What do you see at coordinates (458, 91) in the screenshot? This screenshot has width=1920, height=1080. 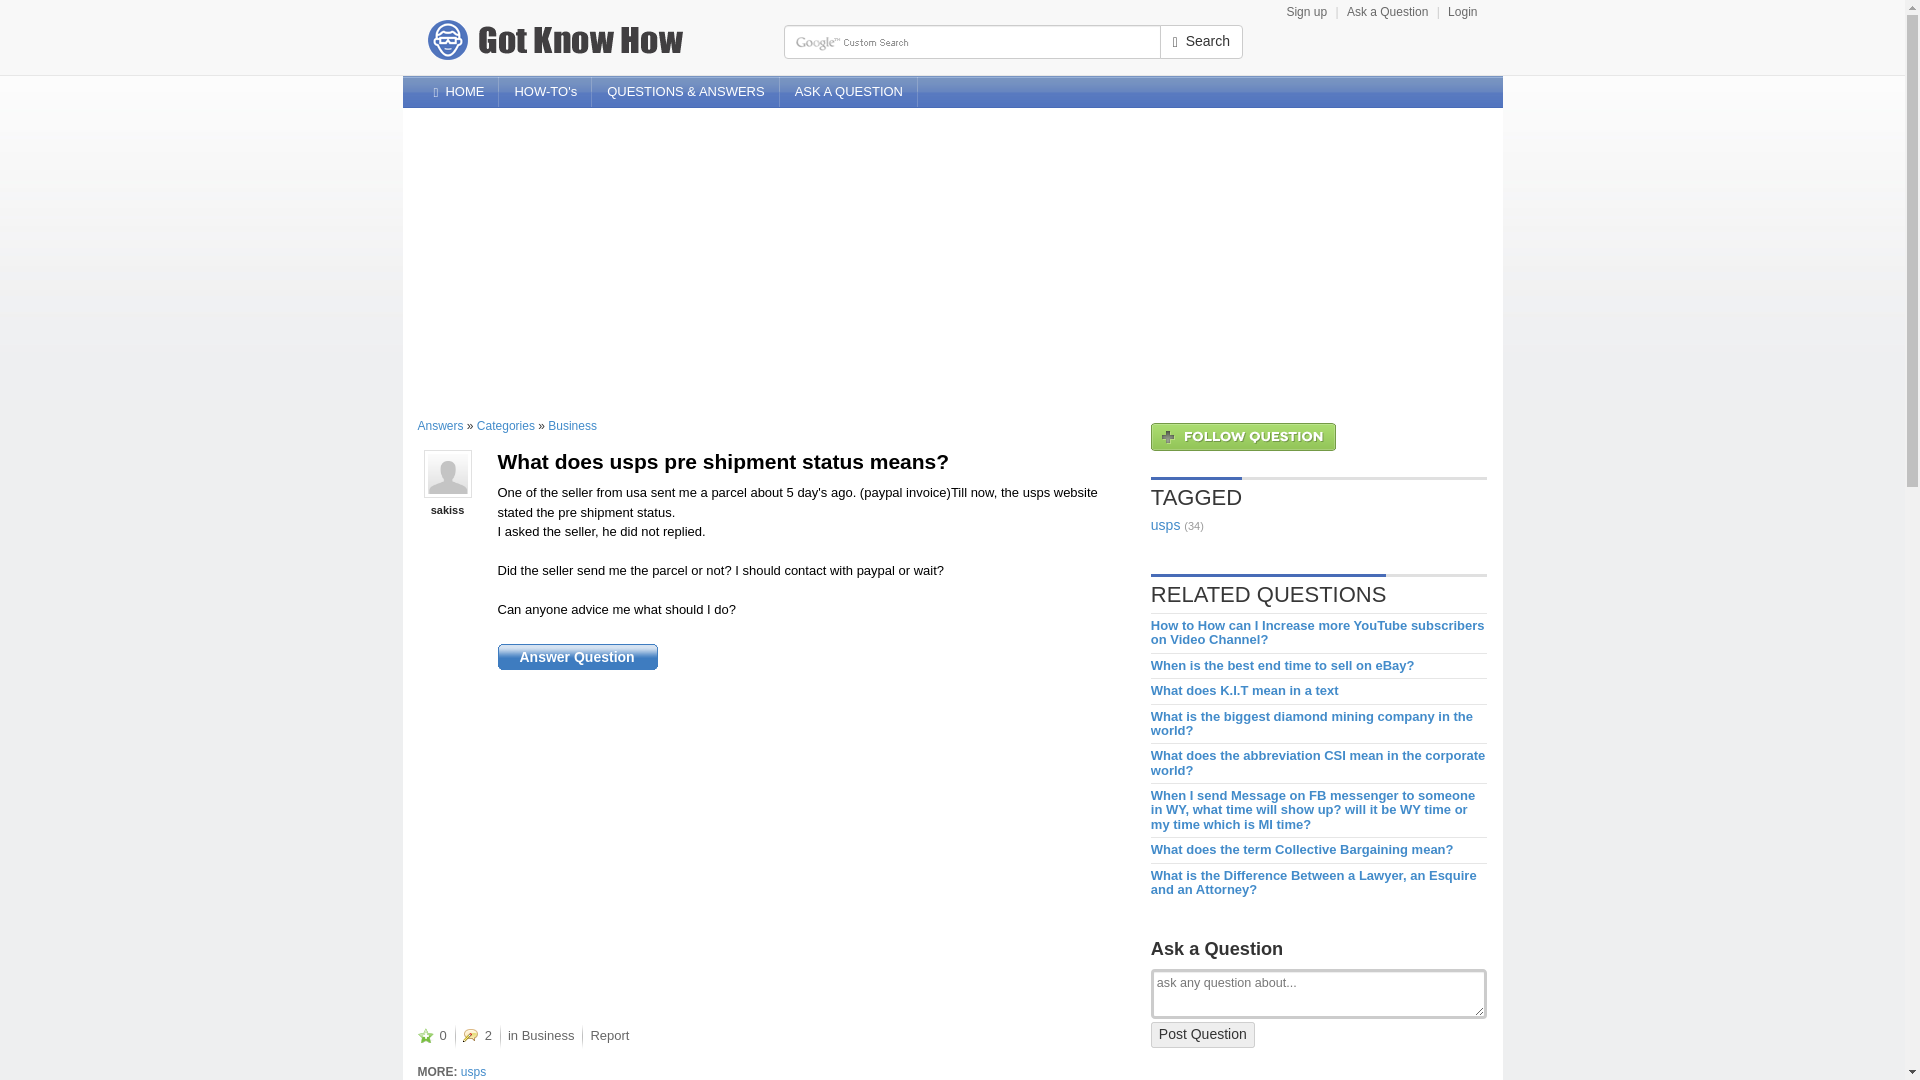 I see ` HOME` at bounding box center [458, 91].